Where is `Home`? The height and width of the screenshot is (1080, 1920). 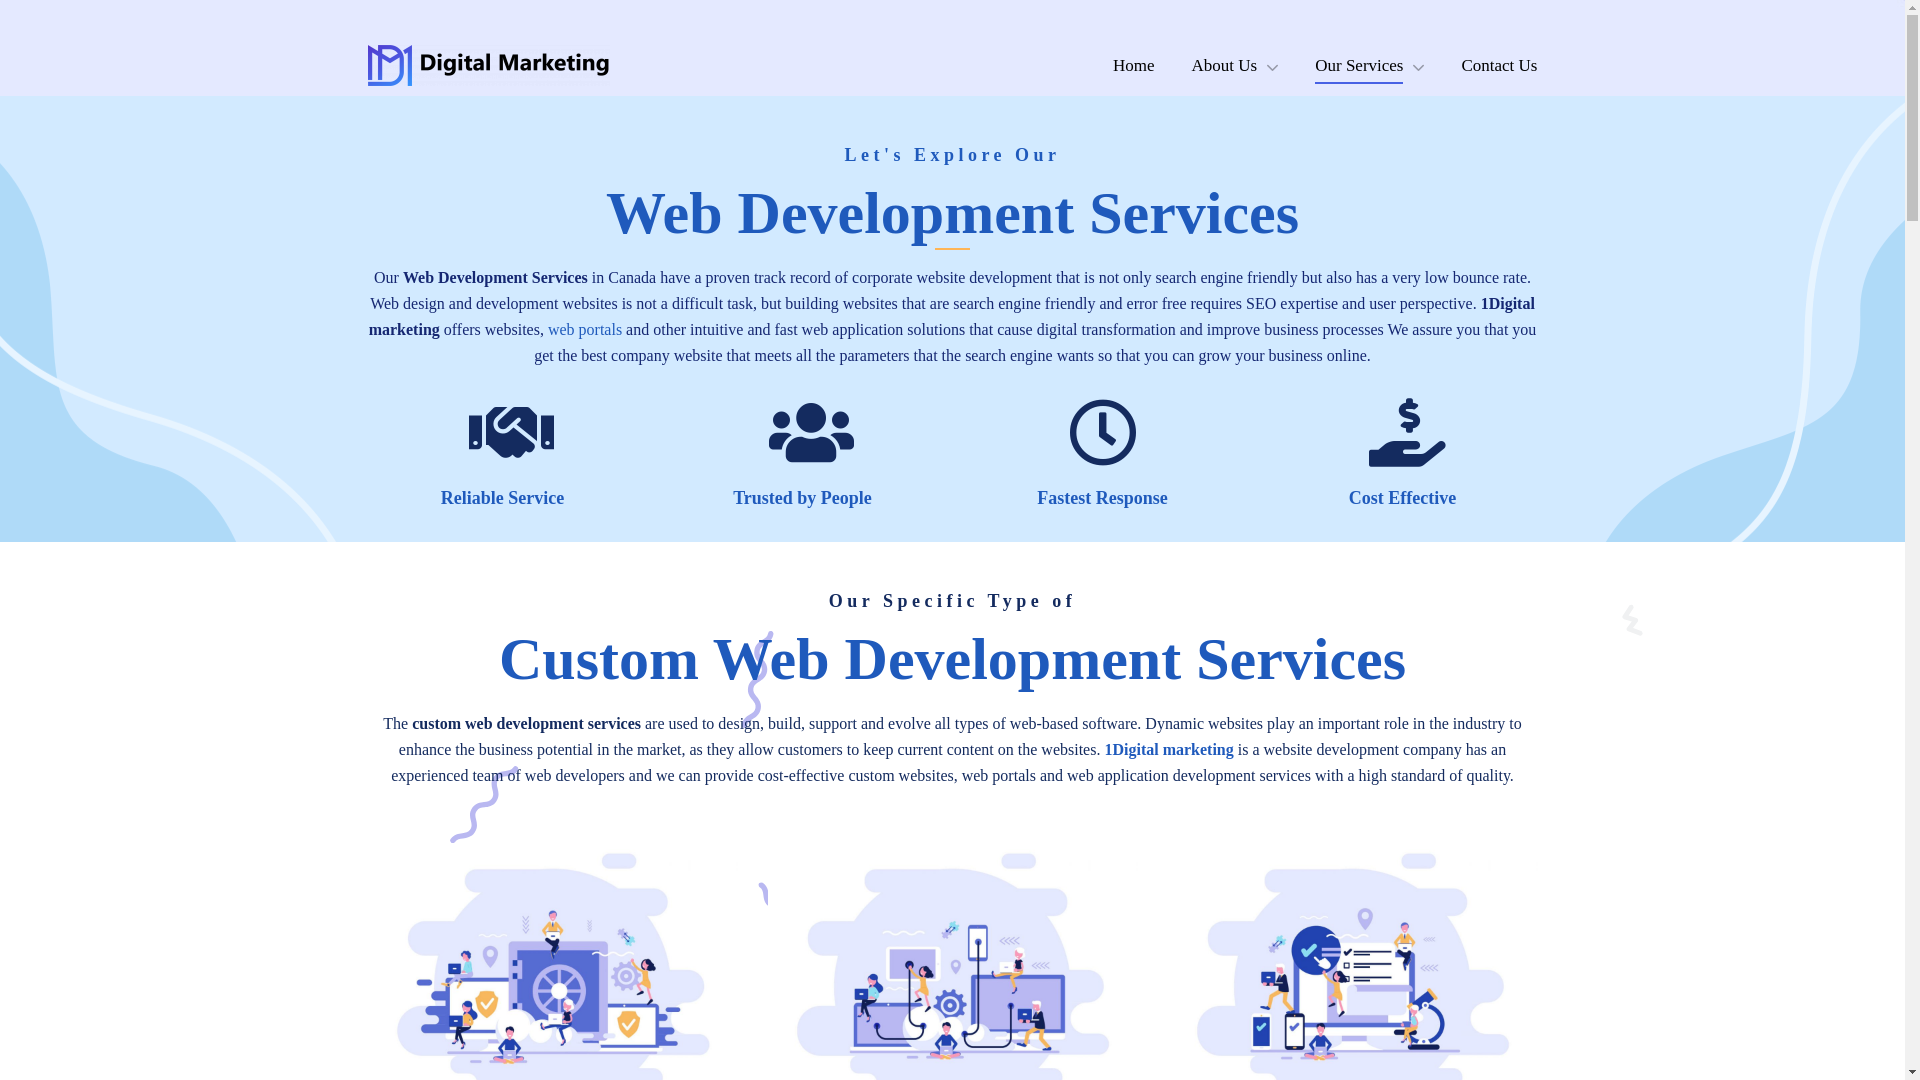 Home is located at coordinates (1134, 66).